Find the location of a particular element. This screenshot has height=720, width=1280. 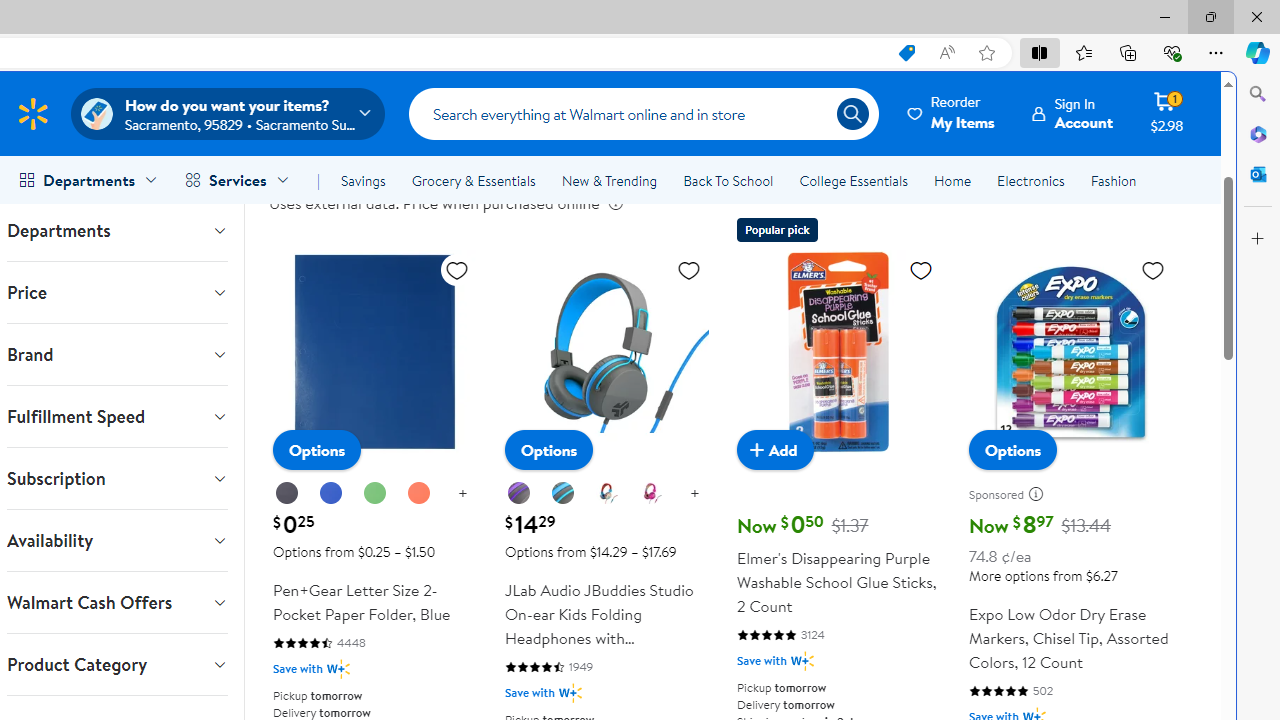

Grocery & Essentials is located at coordinates (473, 180).